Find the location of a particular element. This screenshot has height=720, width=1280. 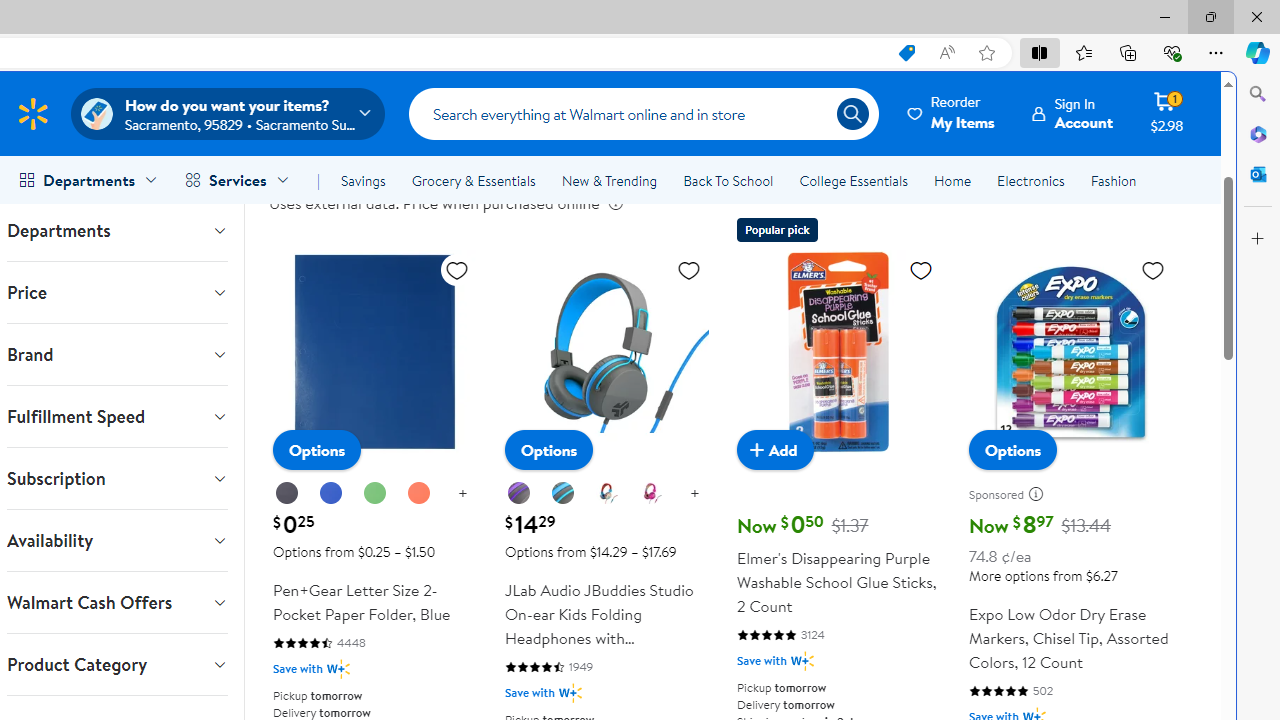

Grocery & Essentials is located at coordinates (473, 180).